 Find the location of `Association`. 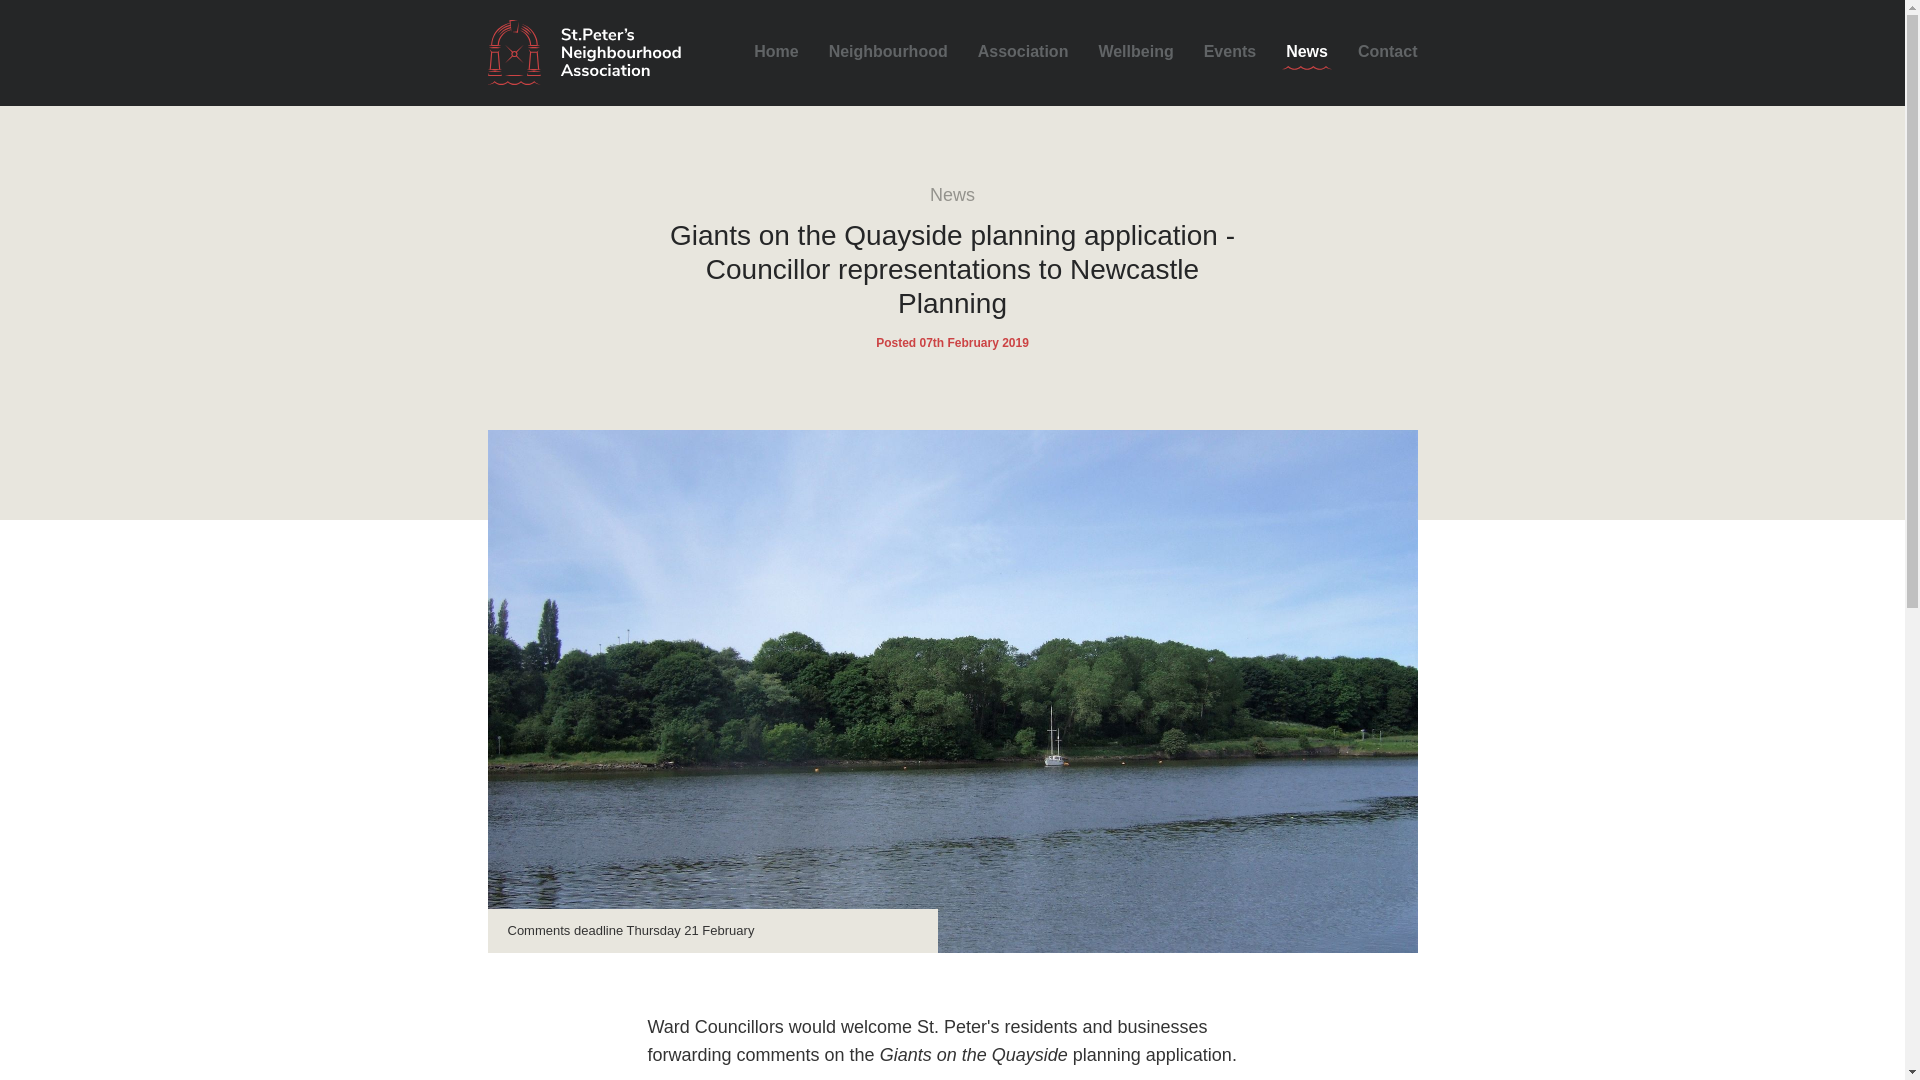

Association is located at coordinates (1023, 56).